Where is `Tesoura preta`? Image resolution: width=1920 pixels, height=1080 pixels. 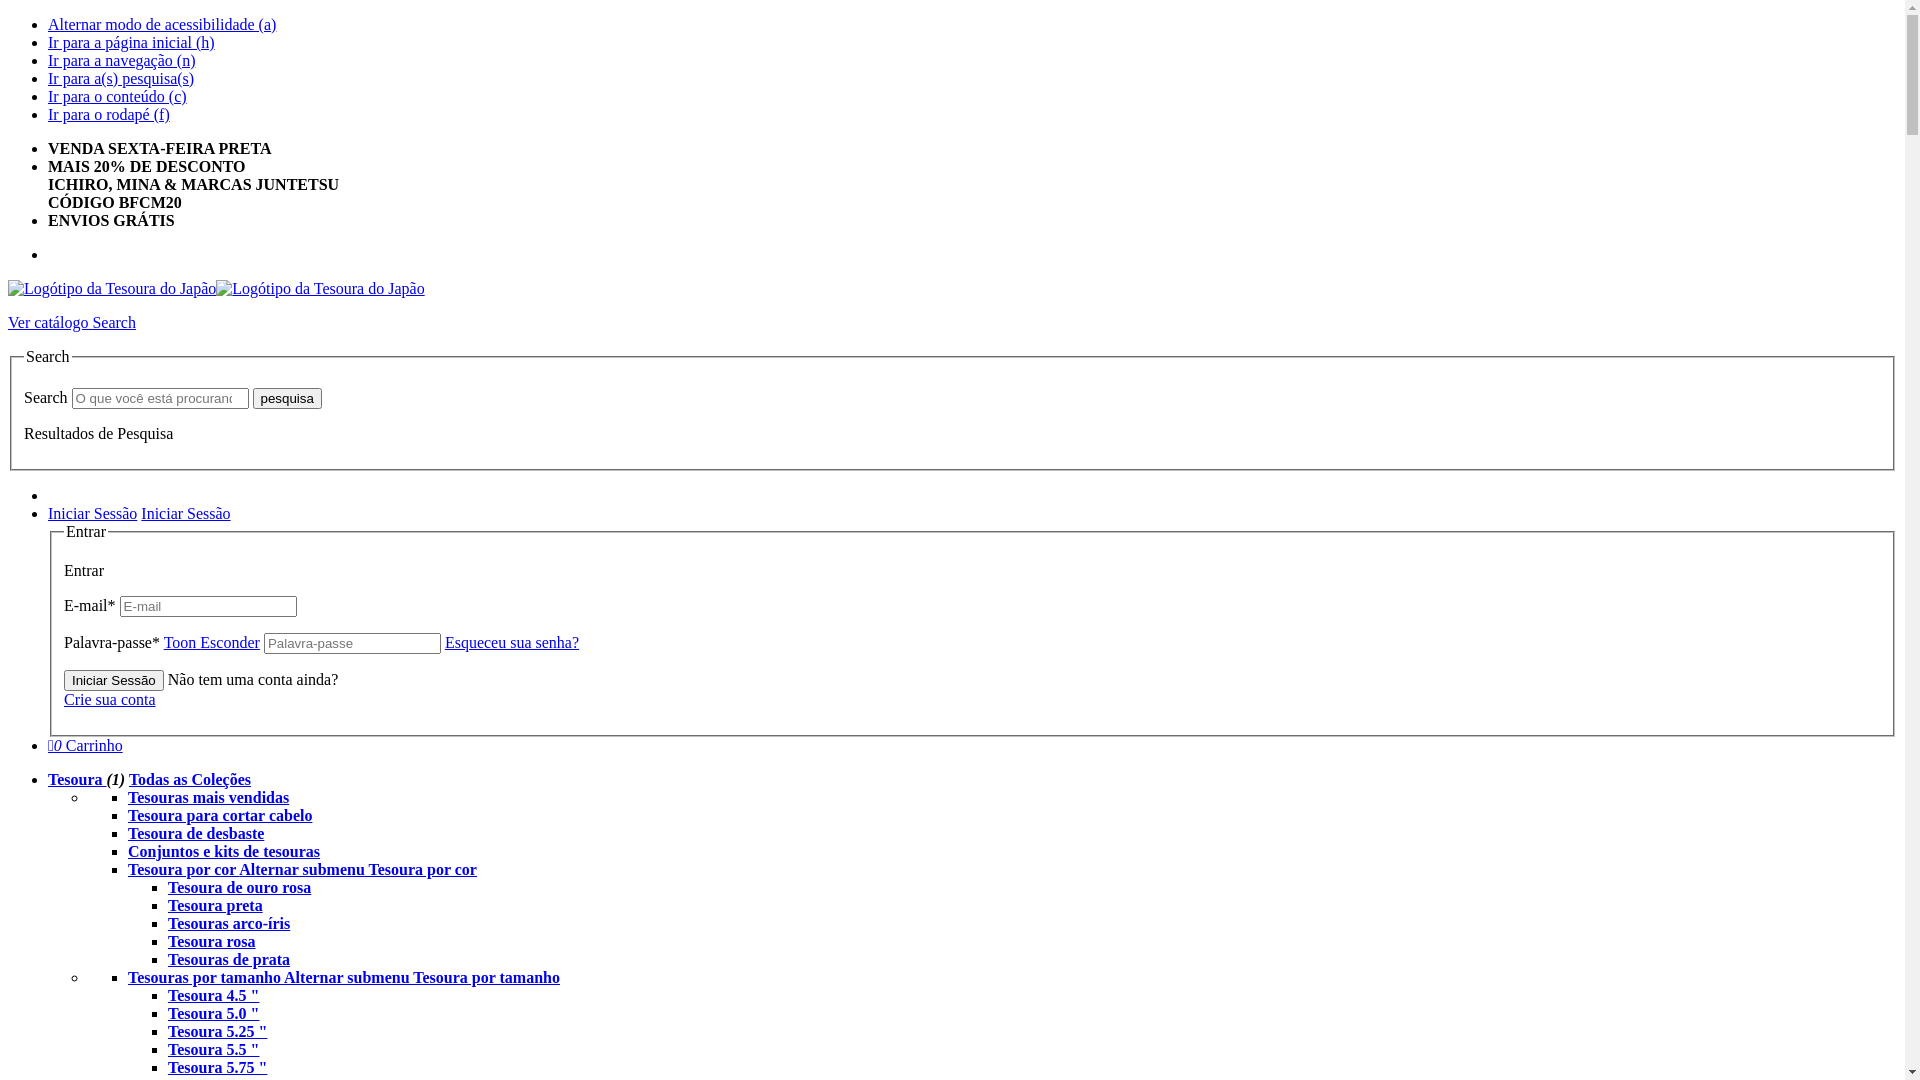
Tesoura preta is located at coordinates (216, 906).